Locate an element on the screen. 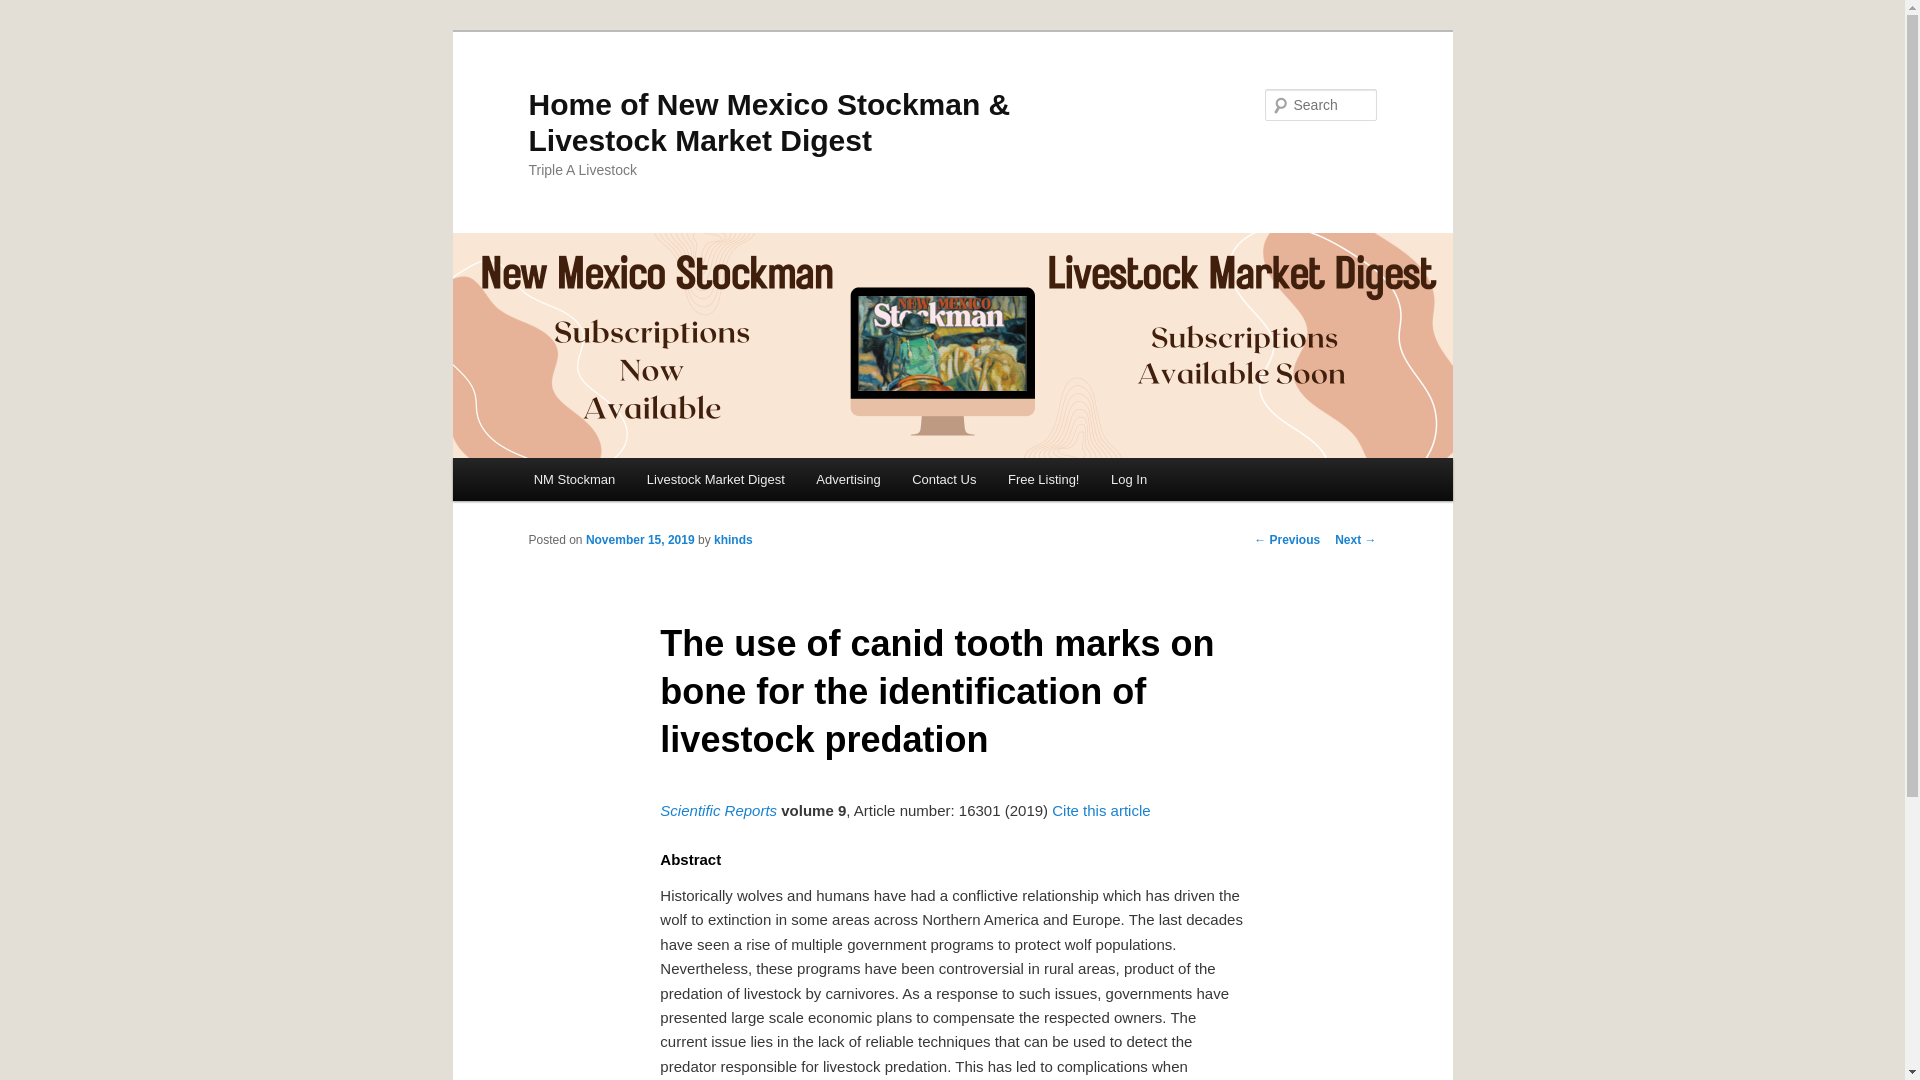 The width and height of the screenshot is (1920, 1080). Livestock Market Digest is located at coordinates (716, 479).